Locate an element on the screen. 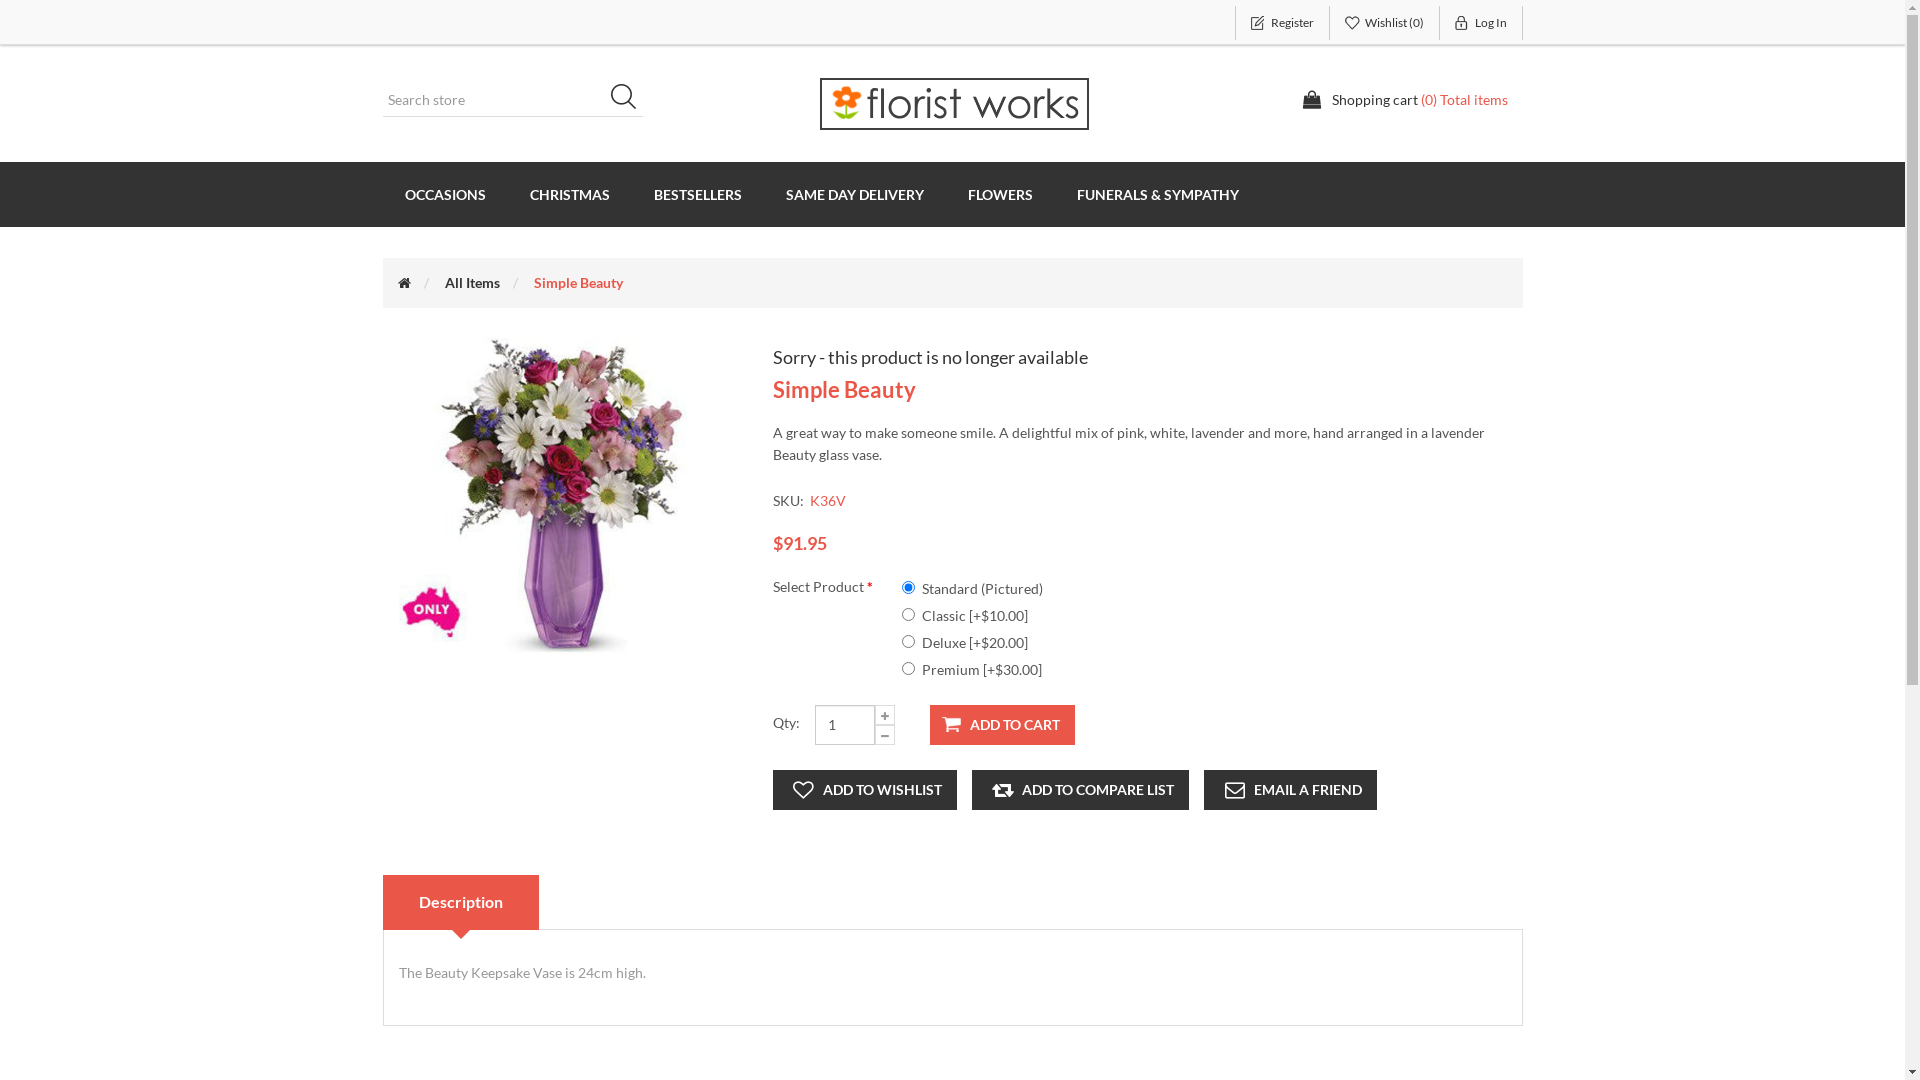 This screenshot has width=1920, height=1080. Add to cart is located at coordinates (1002, 725).